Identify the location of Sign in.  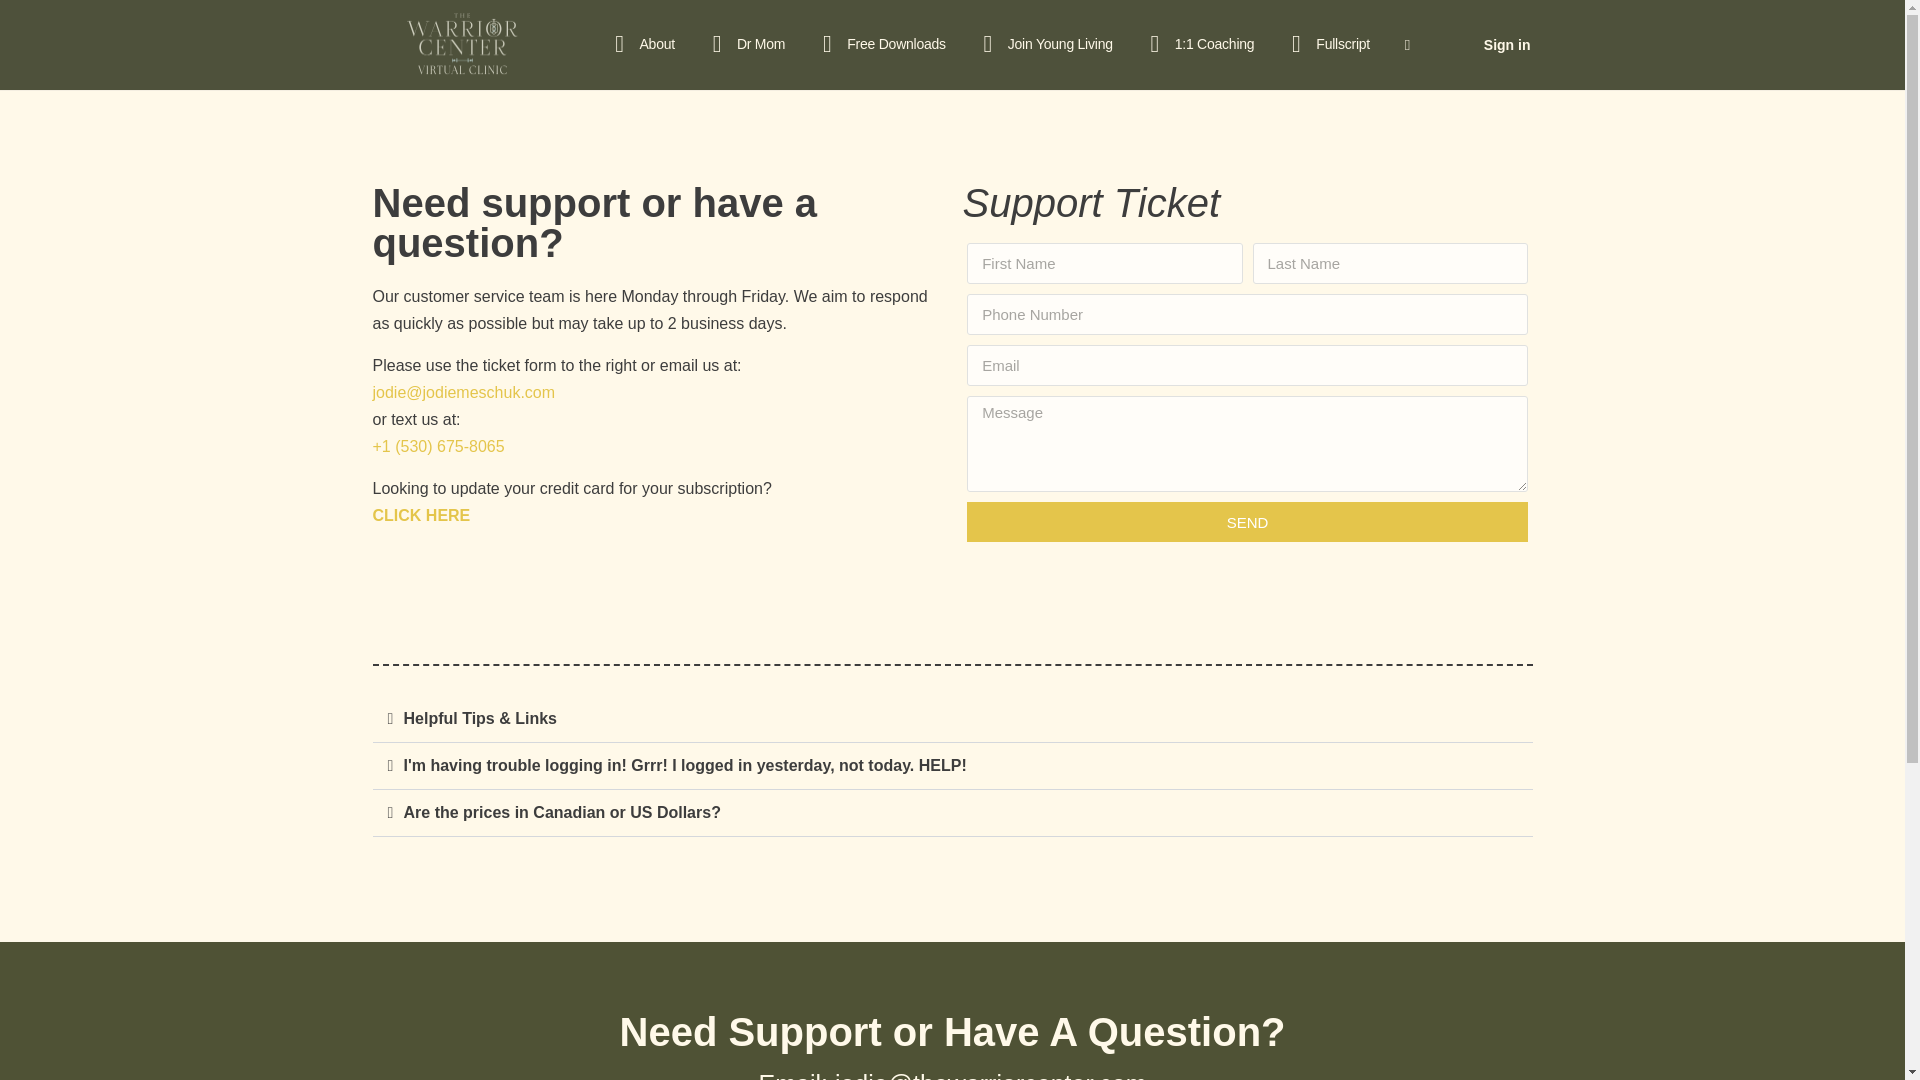
(1508, 44).